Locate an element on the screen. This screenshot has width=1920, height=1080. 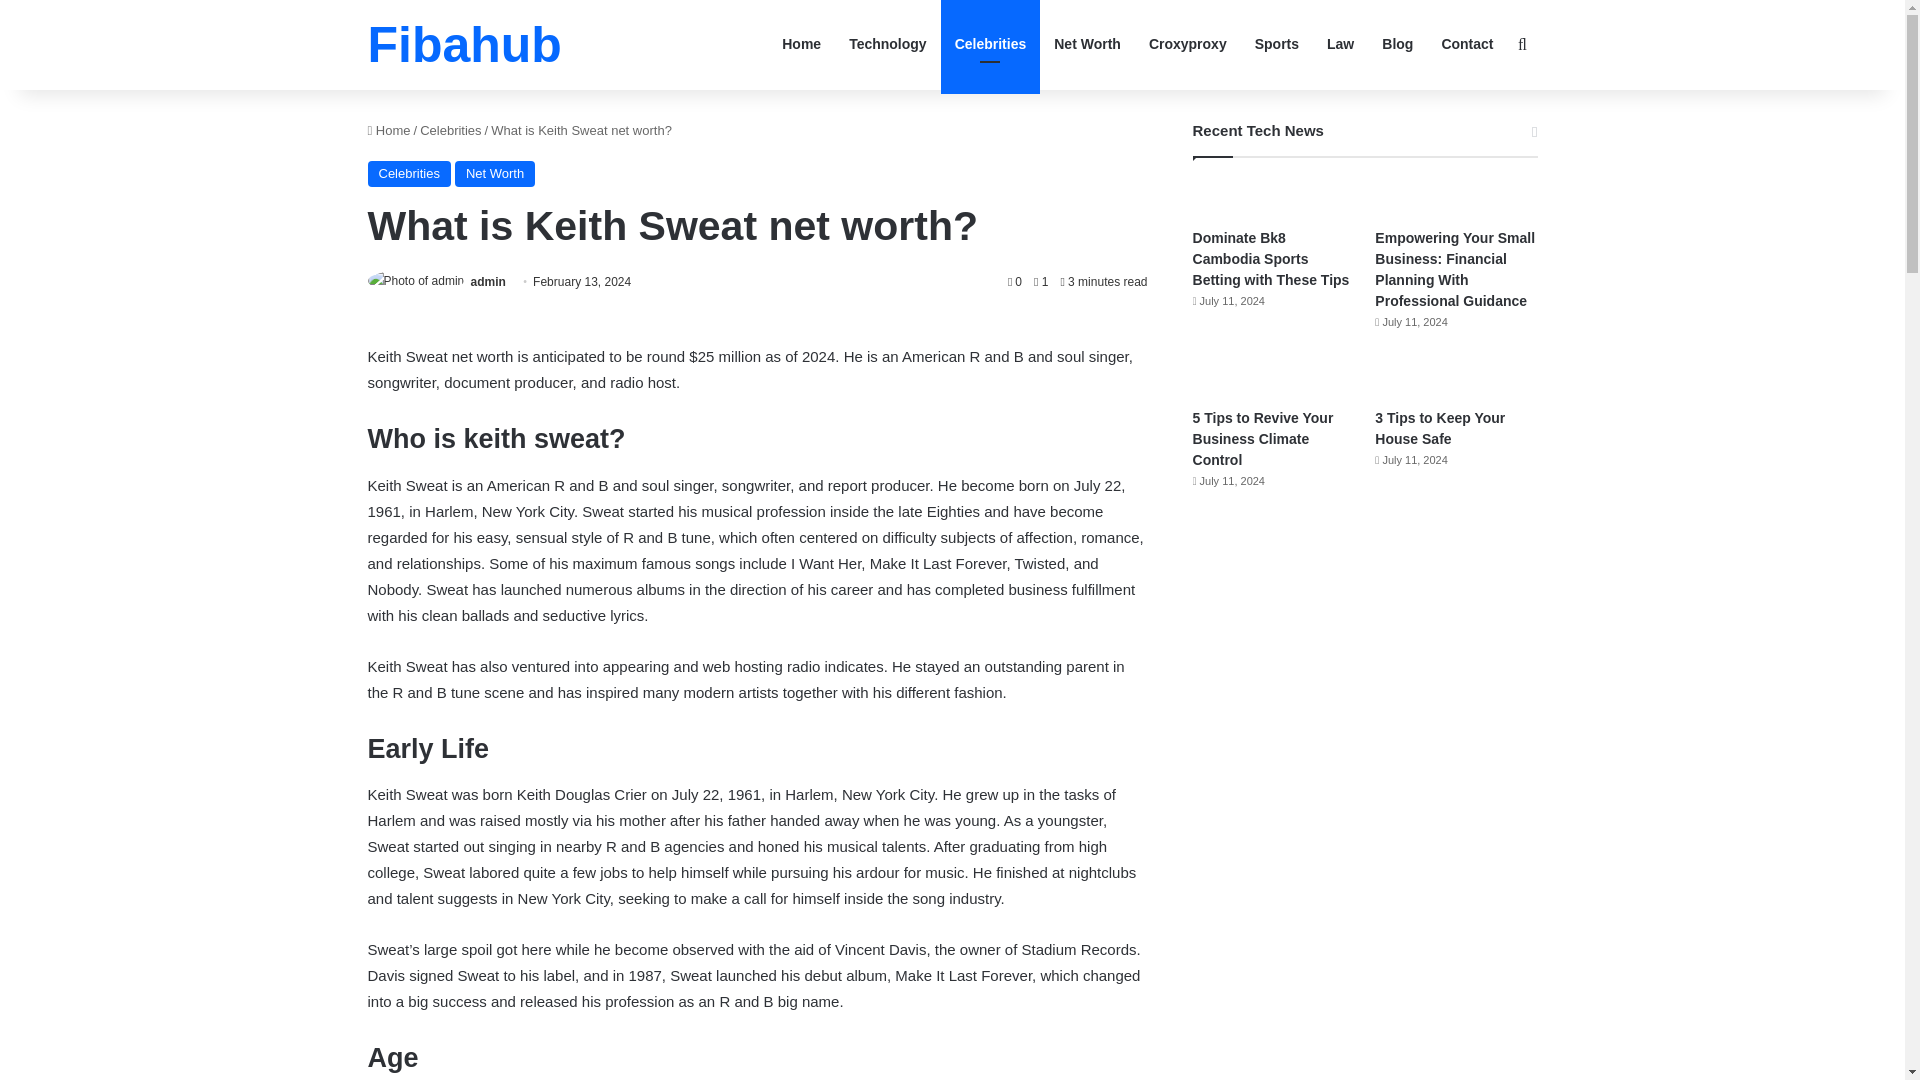
Croxyproxy is located at coordinates (1187, 44).